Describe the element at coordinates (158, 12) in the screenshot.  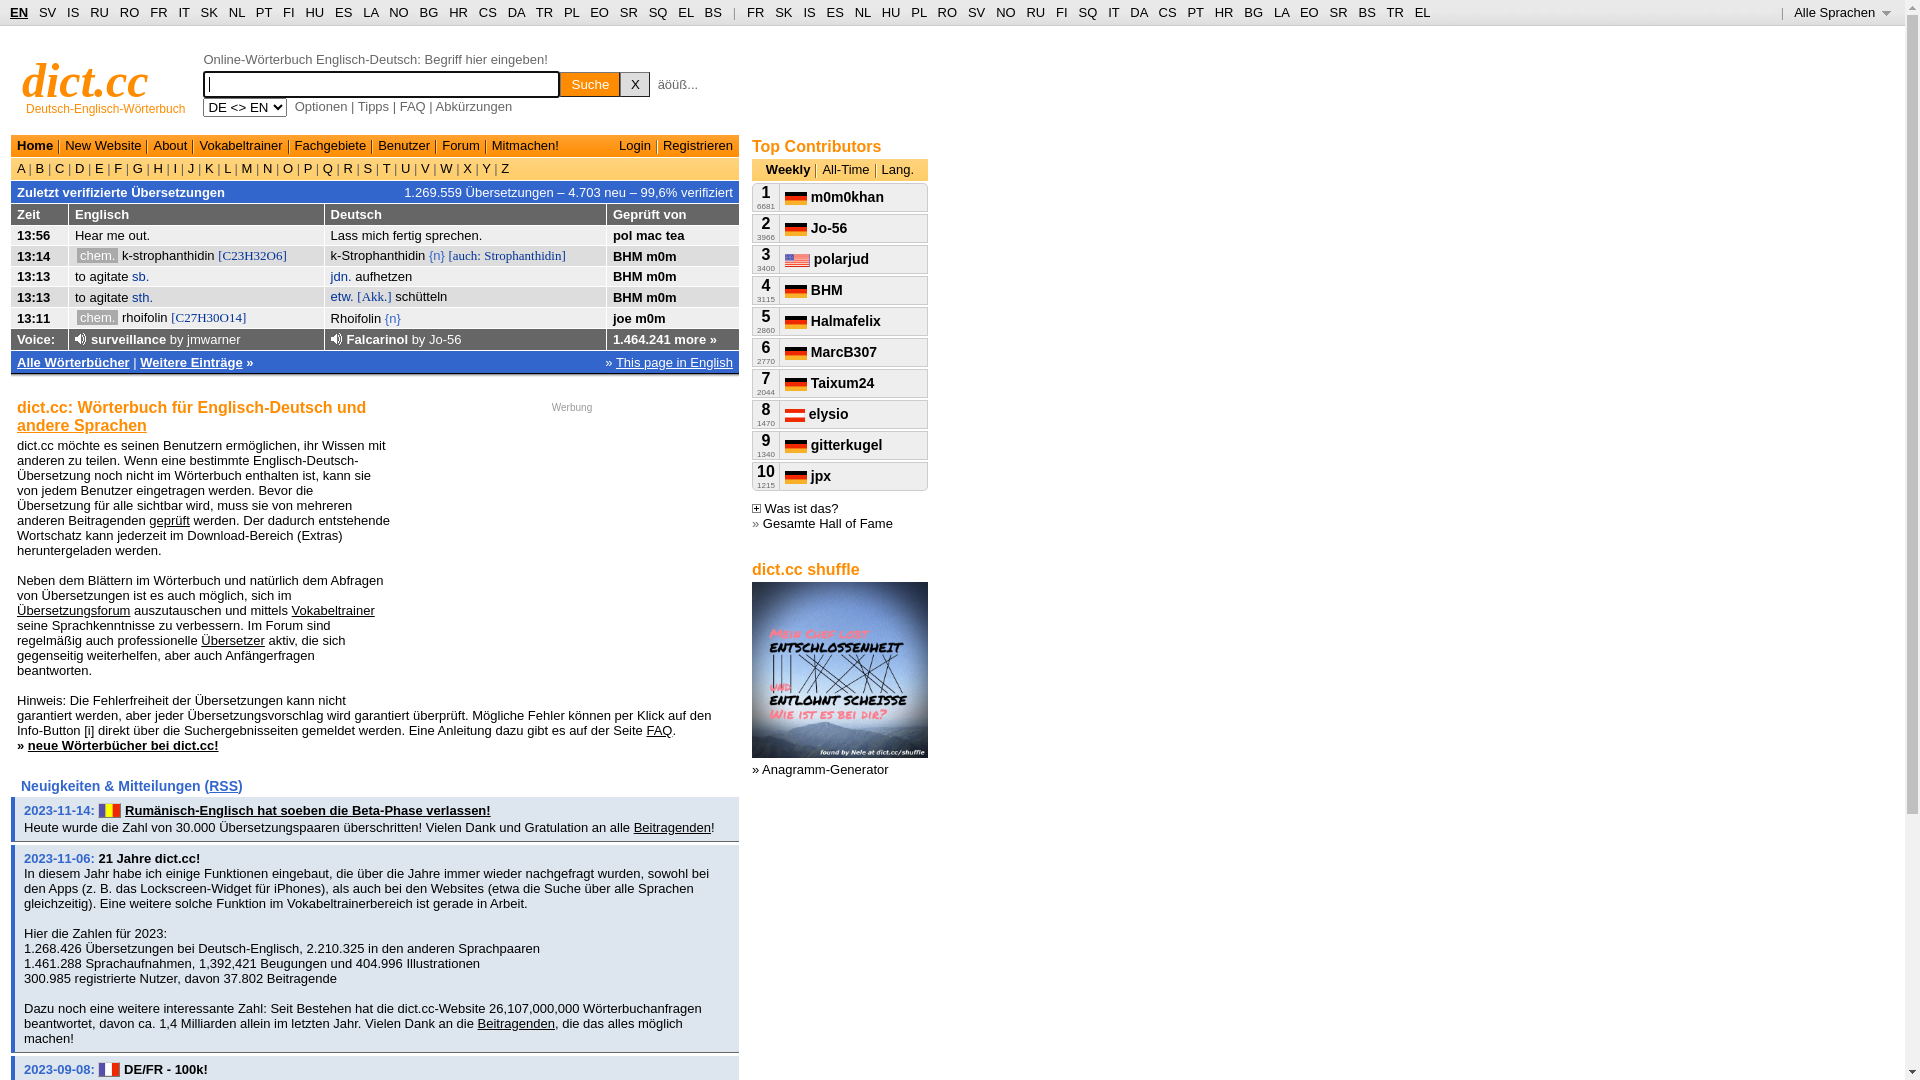
I see `FR` at that location.